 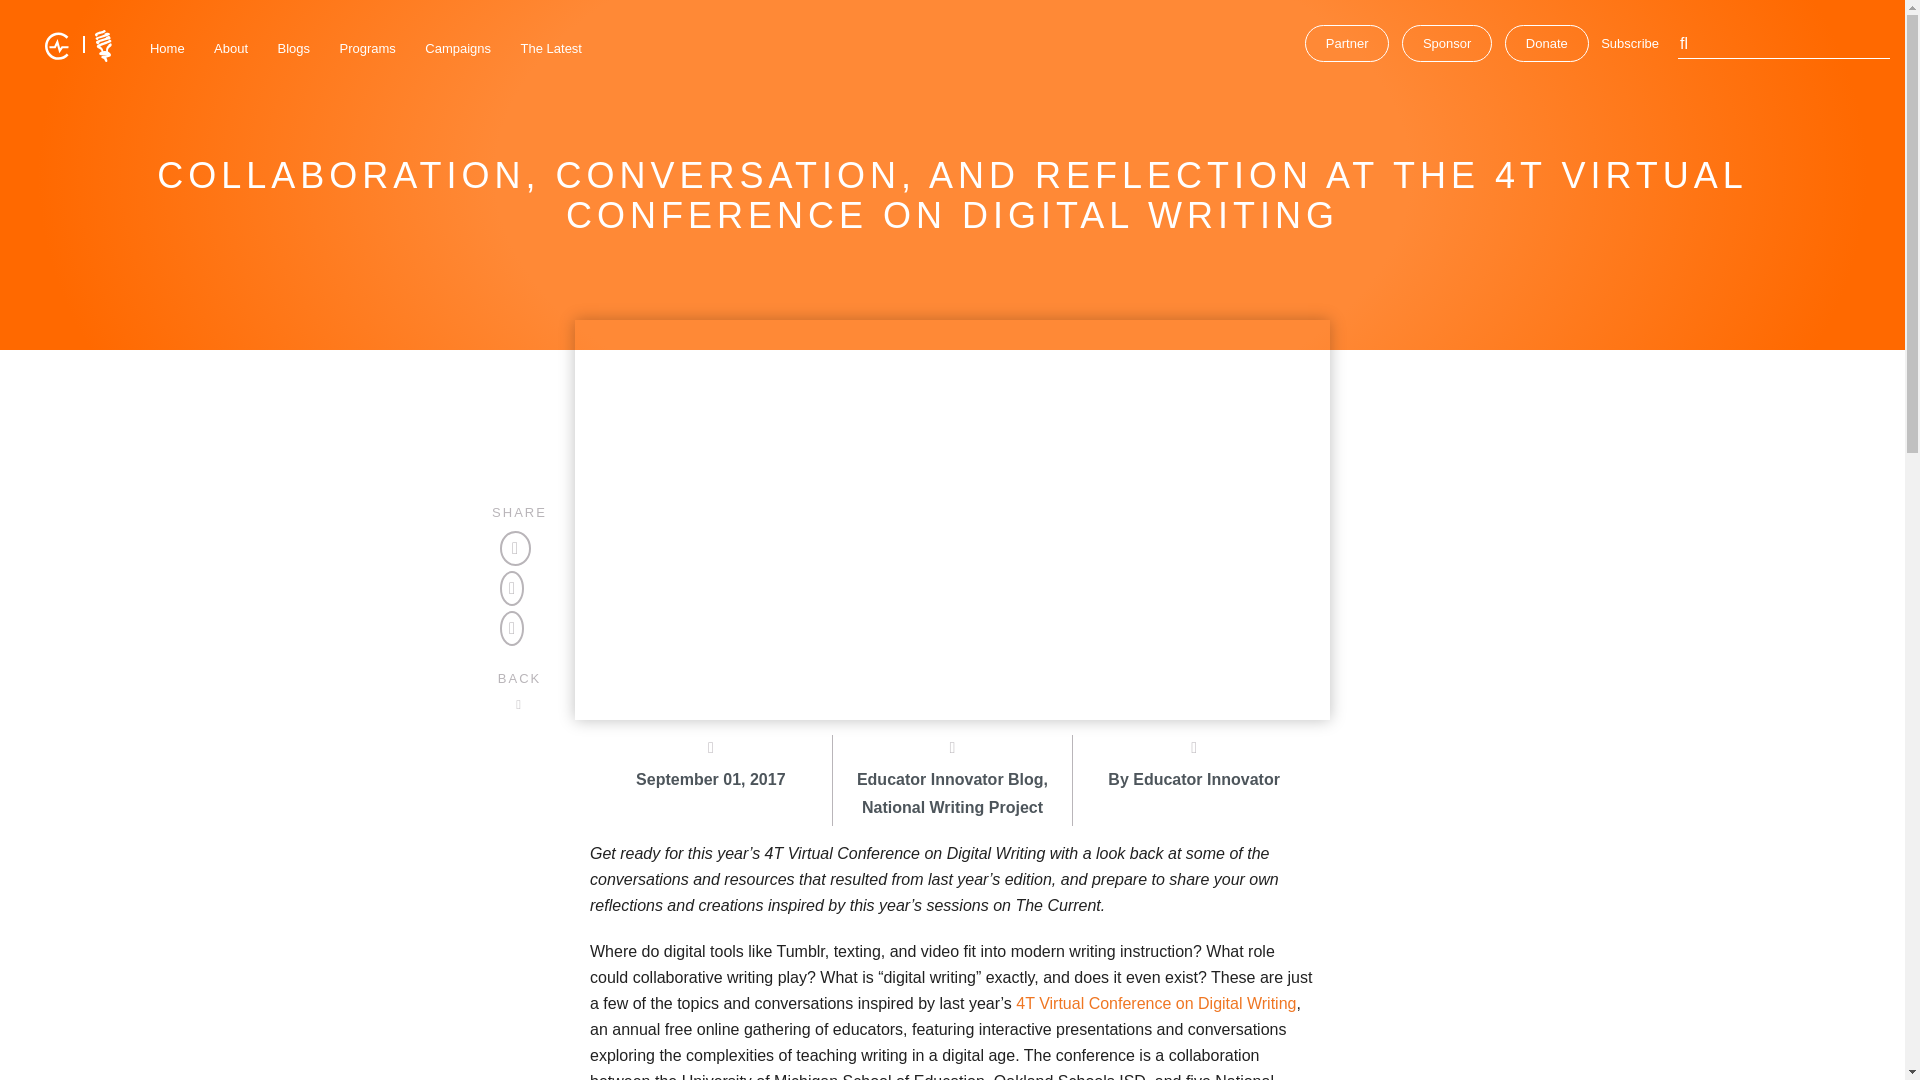 I want to click on 4T Virtual Conference on Digital Writing, so click(x=1156, y=1002).